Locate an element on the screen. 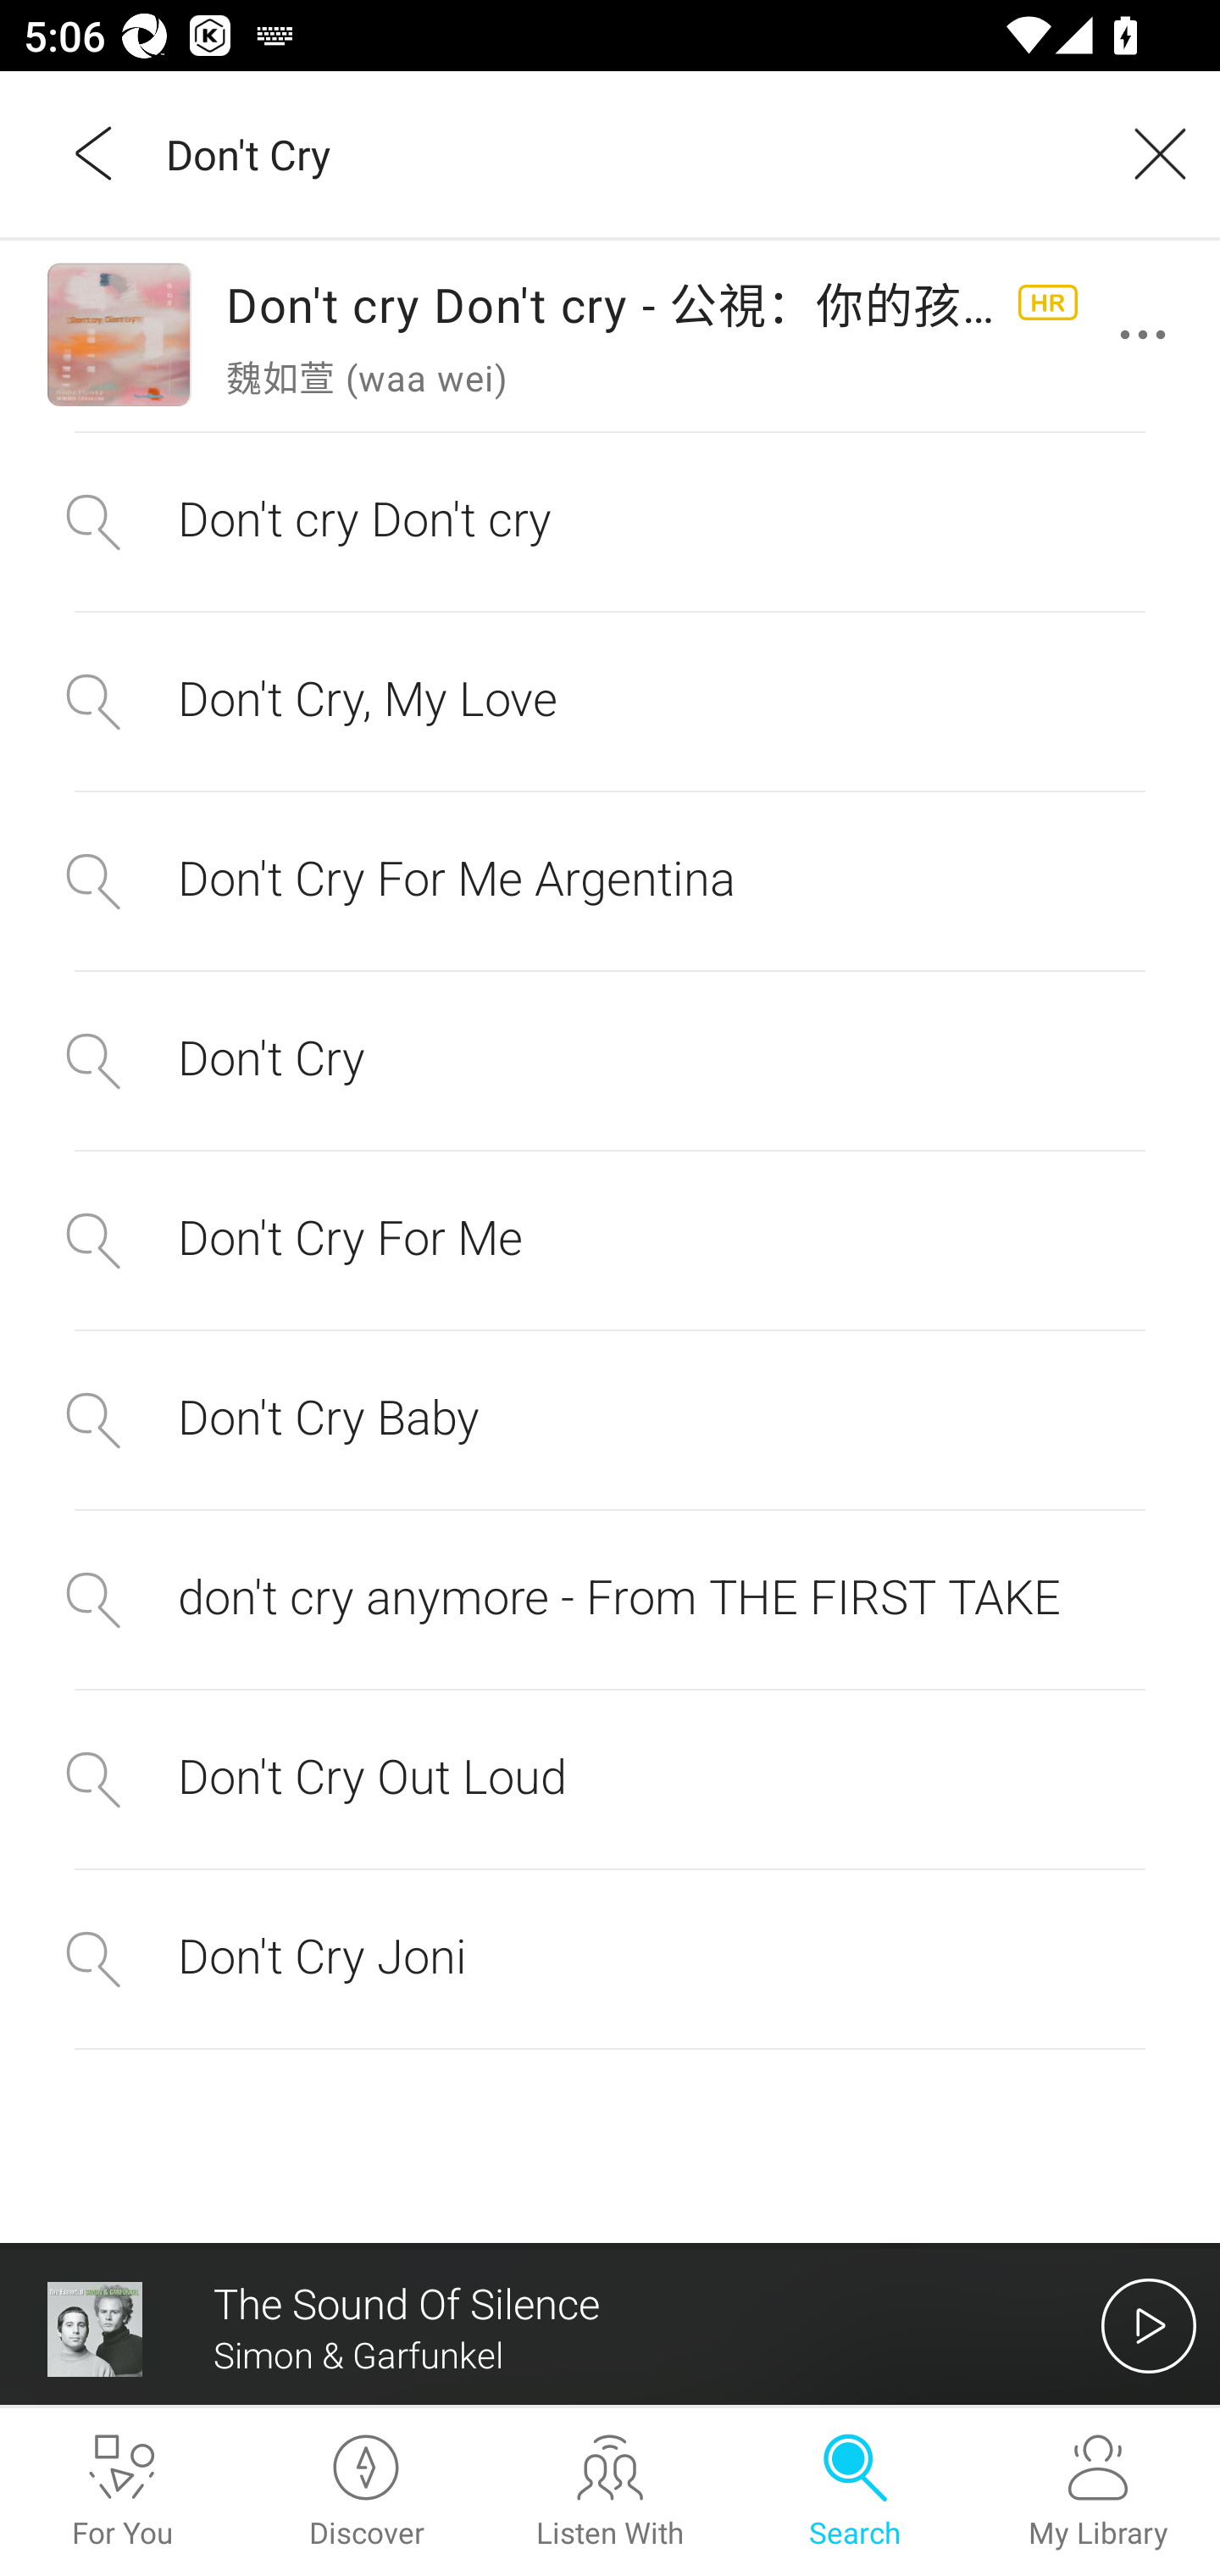  Don't Cry Out Loud is located at coordinates (610, 1779).